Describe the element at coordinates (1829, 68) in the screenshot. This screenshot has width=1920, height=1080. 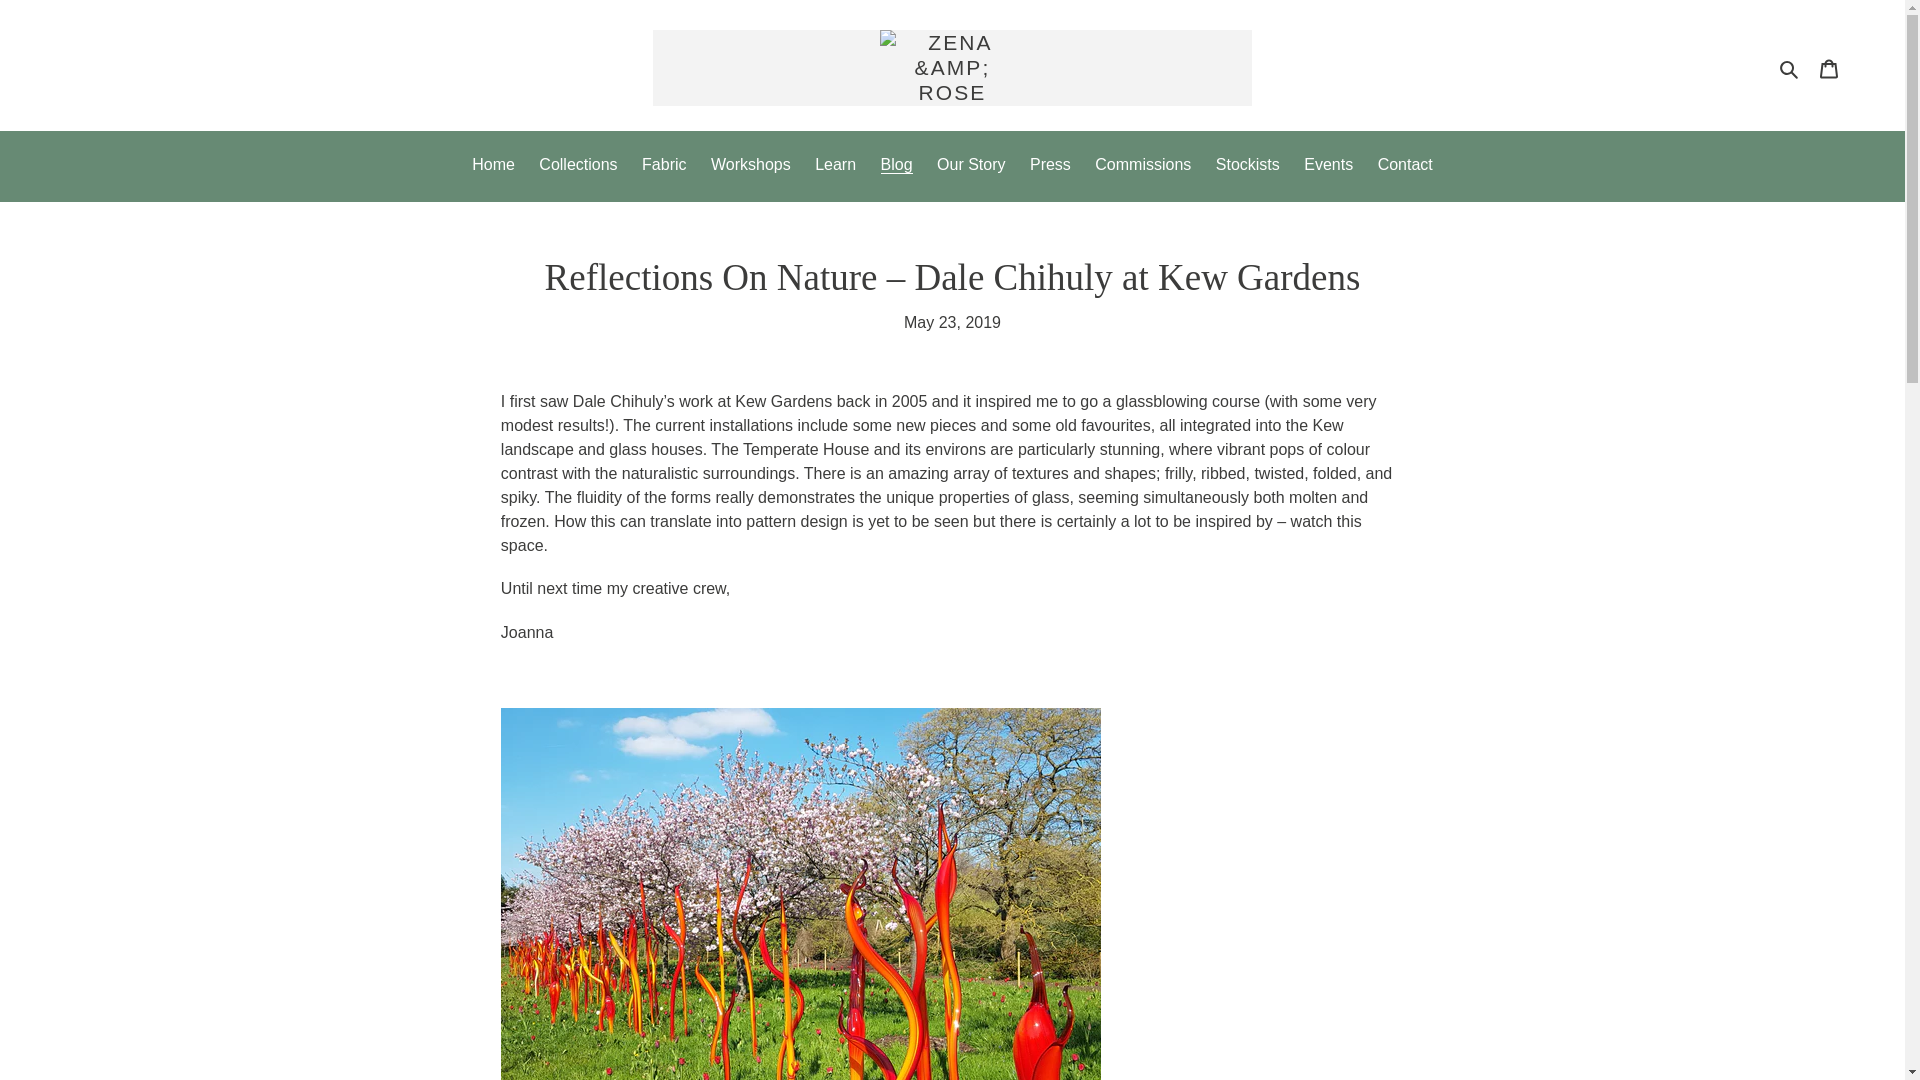
I see `Cart` at that location.